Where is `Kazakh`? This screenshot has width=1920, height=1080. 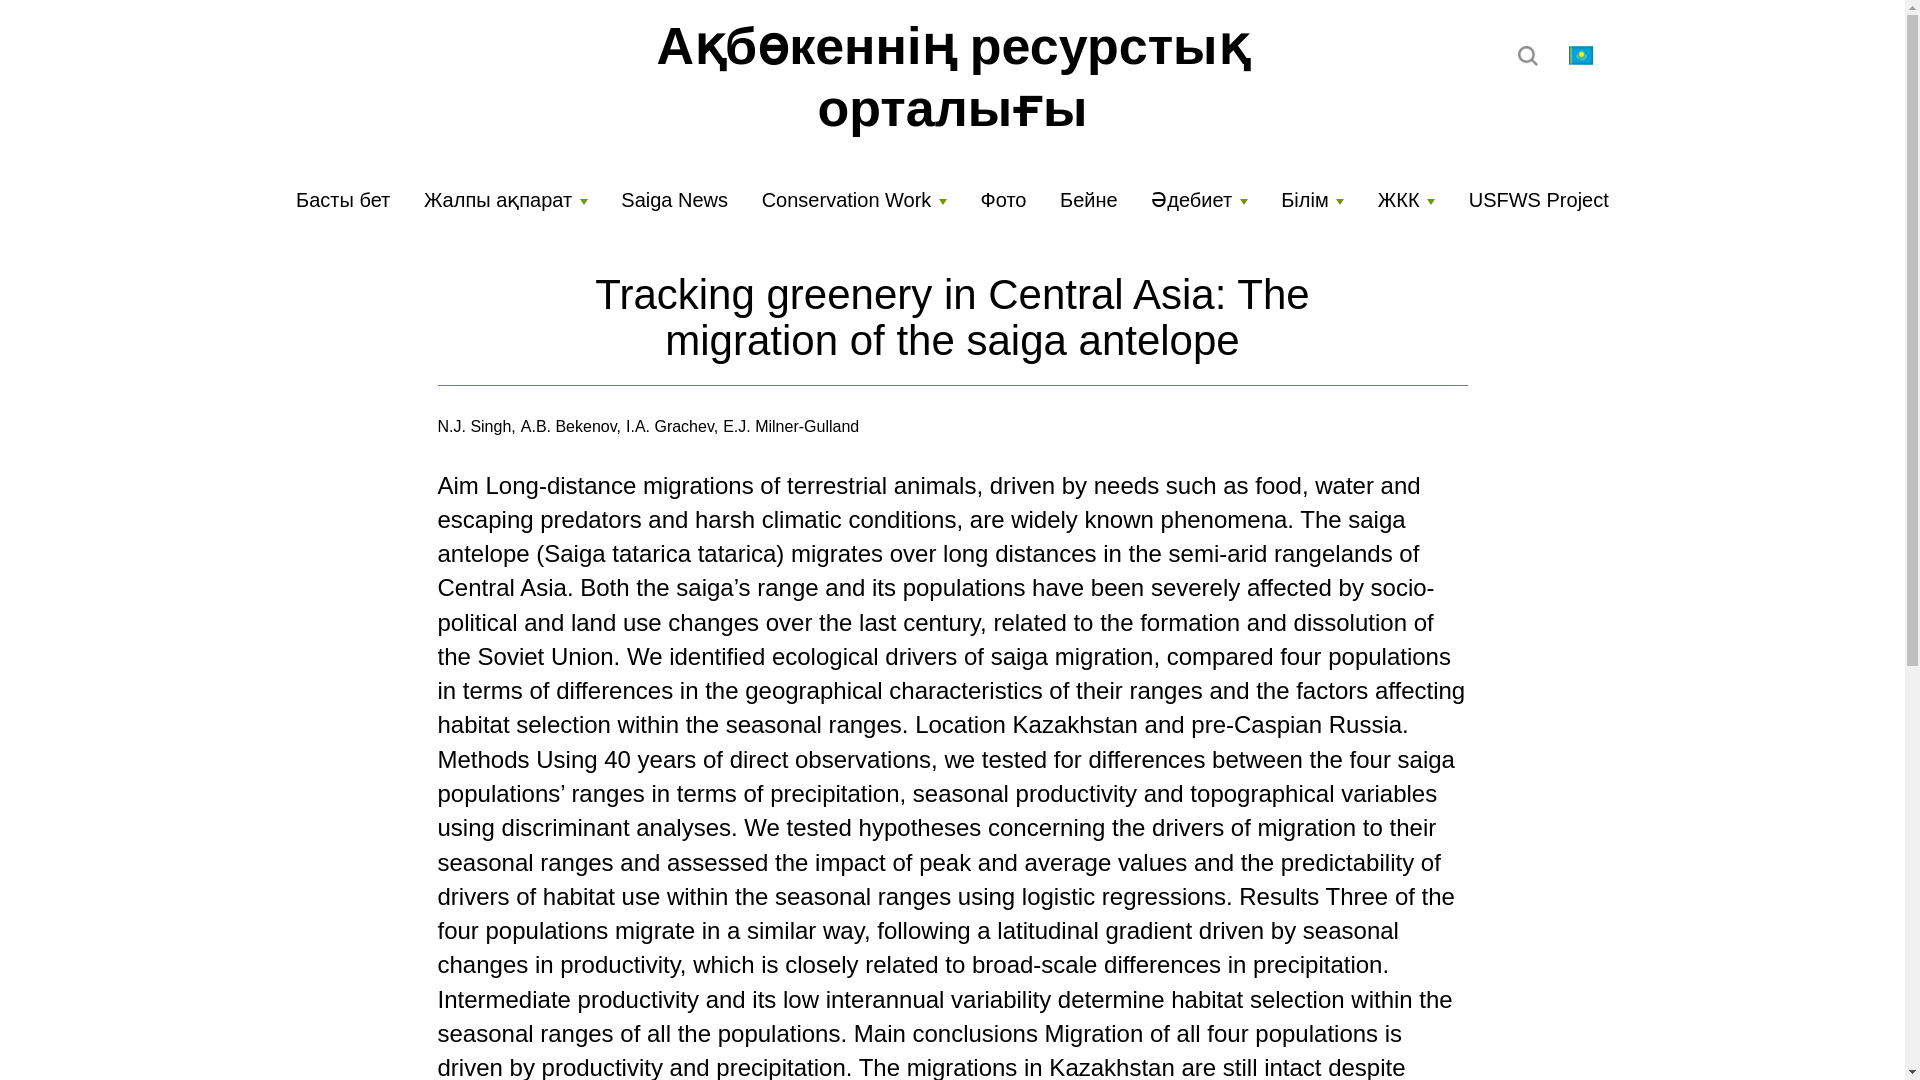 Kazakh is located at coordinates (1580, 55).